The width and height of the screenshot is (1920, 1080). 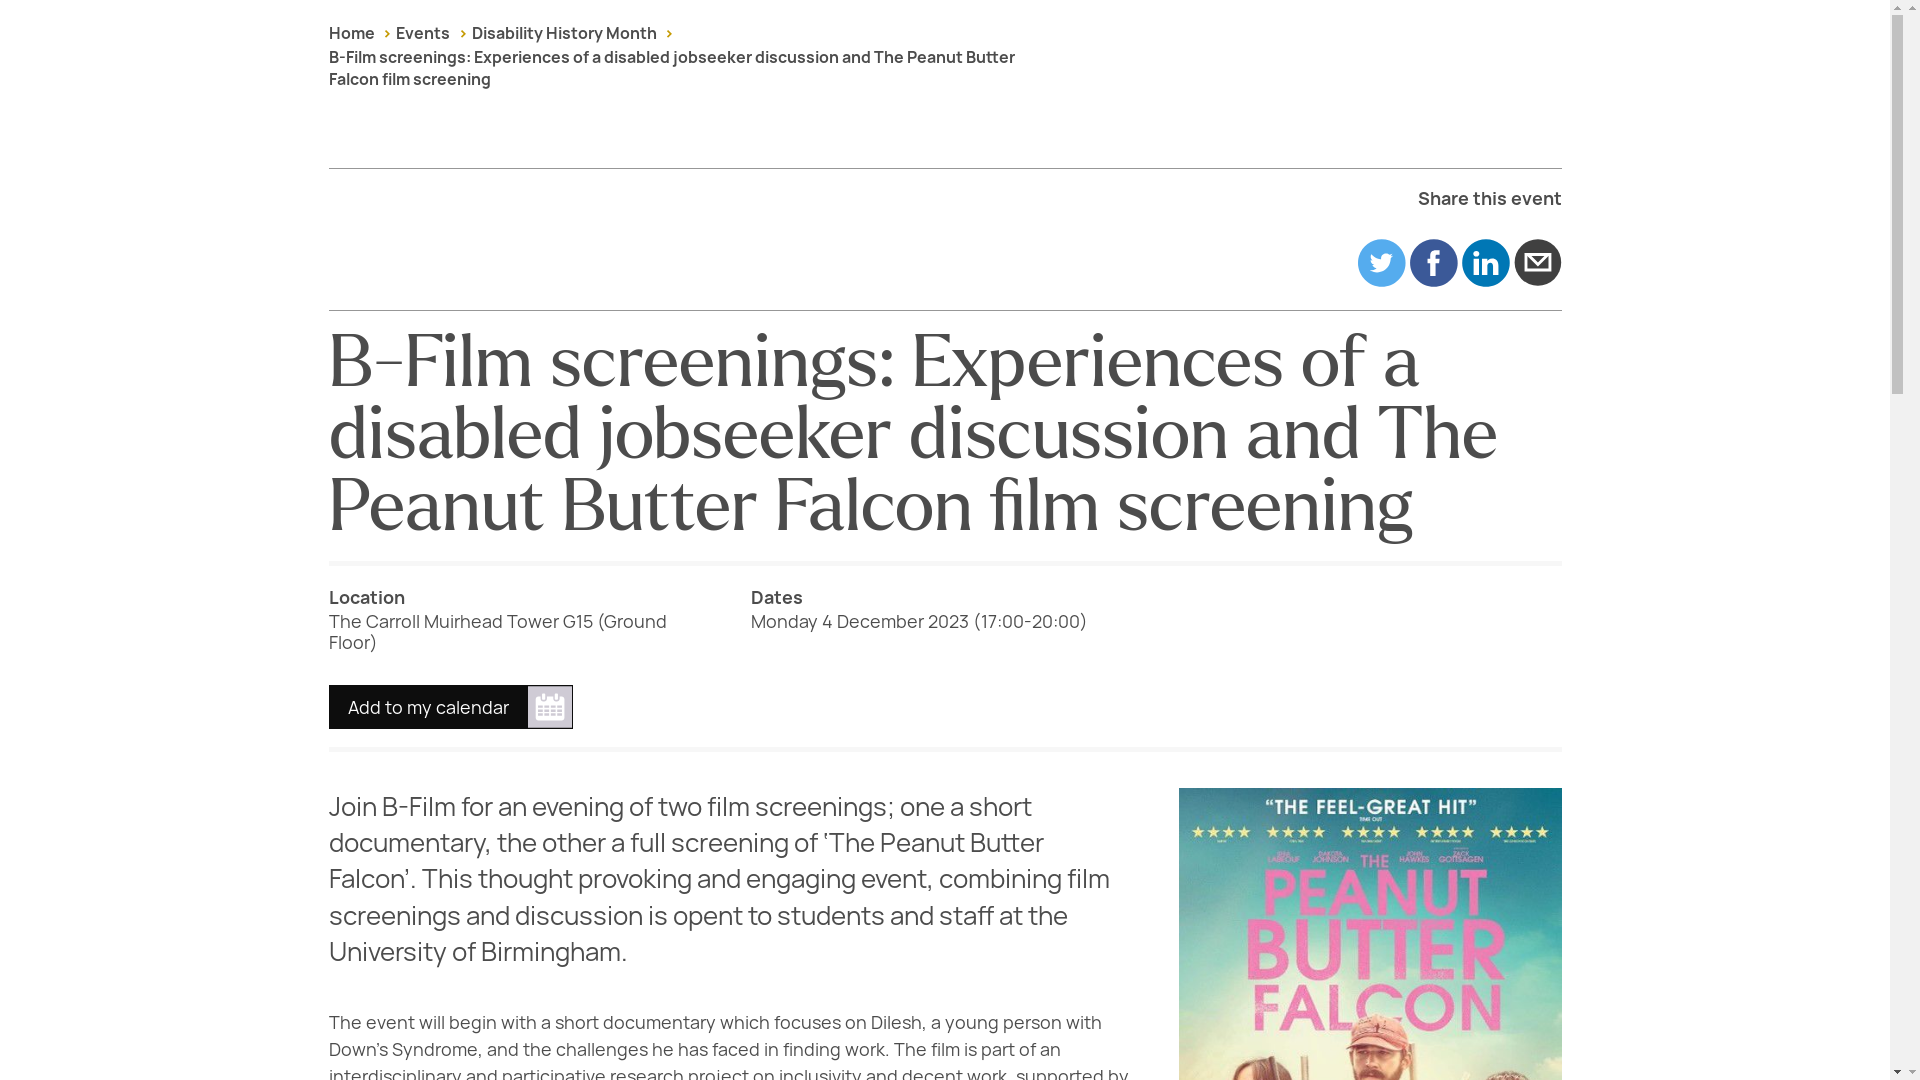 I want to click on Share on Facebook, so click(x=1433, y=262).